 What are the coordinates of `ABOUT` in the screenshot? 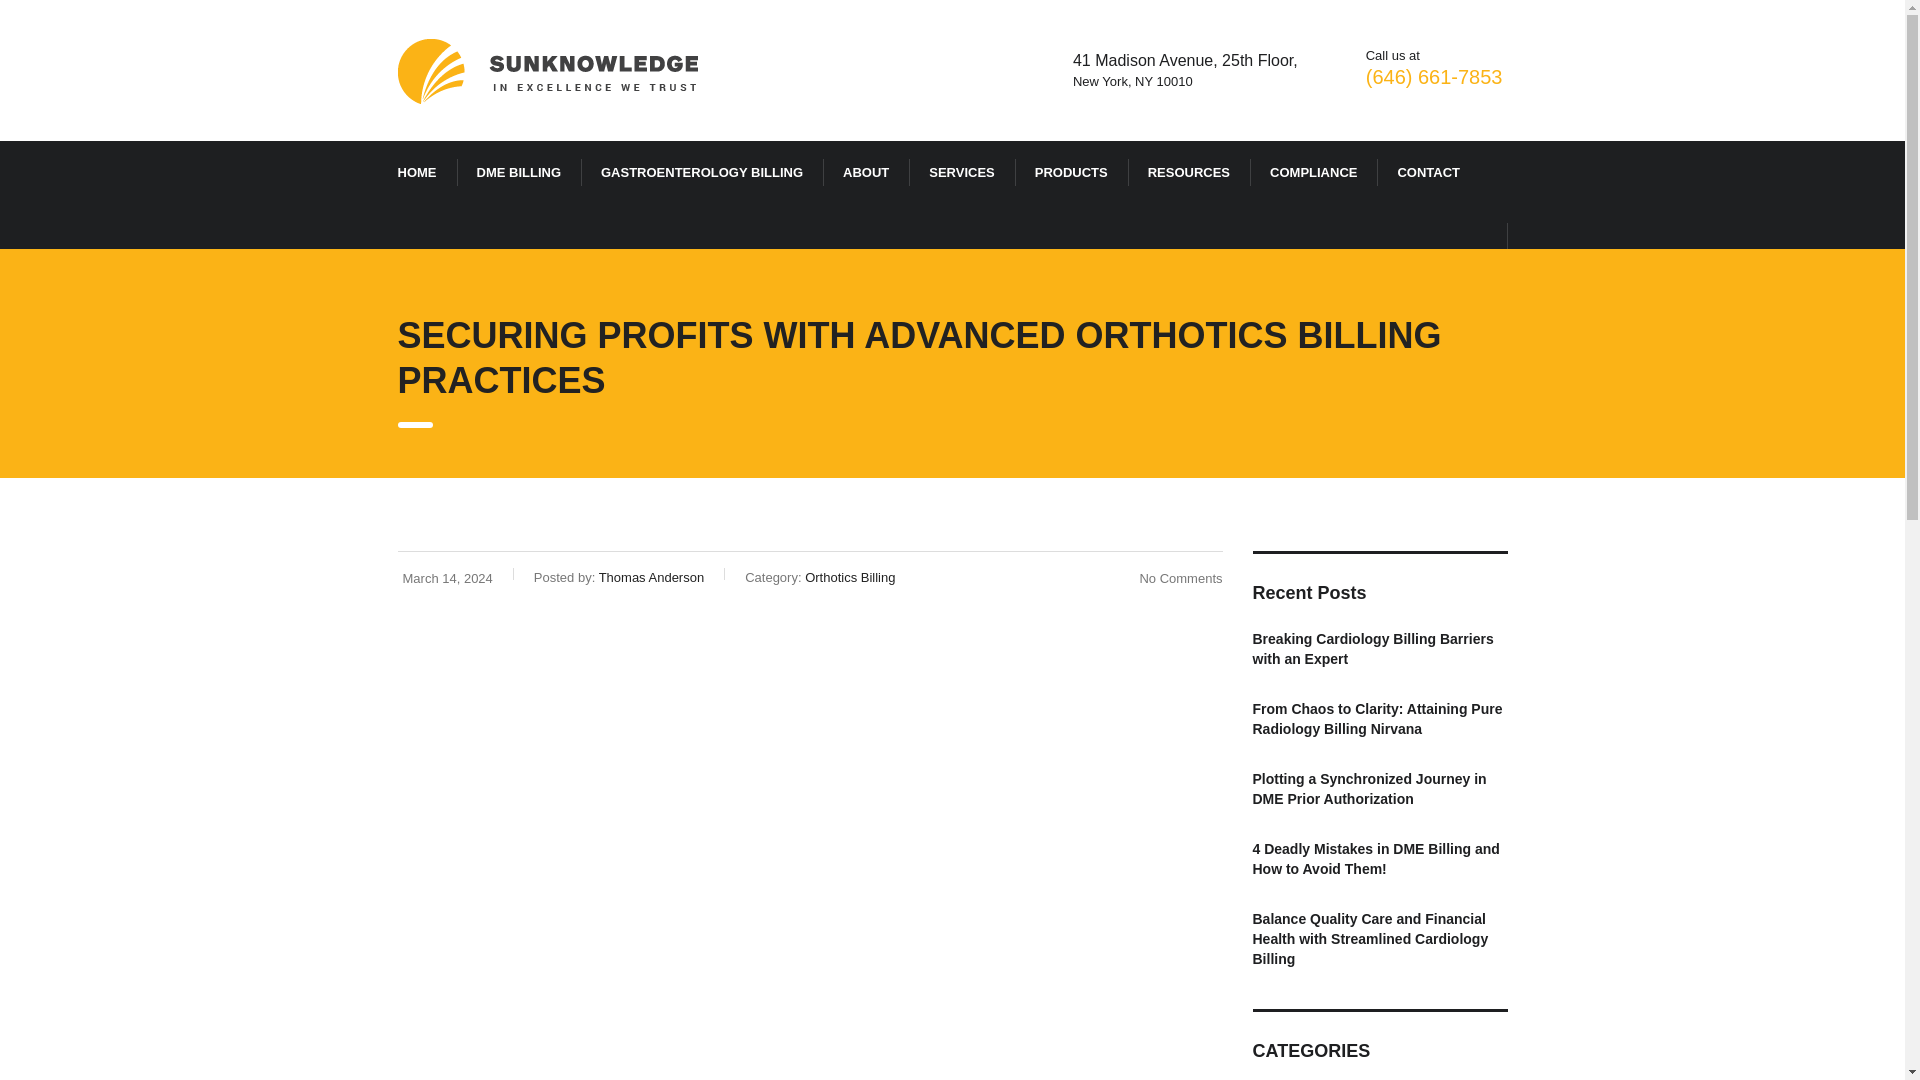 It's located at (866, 173).